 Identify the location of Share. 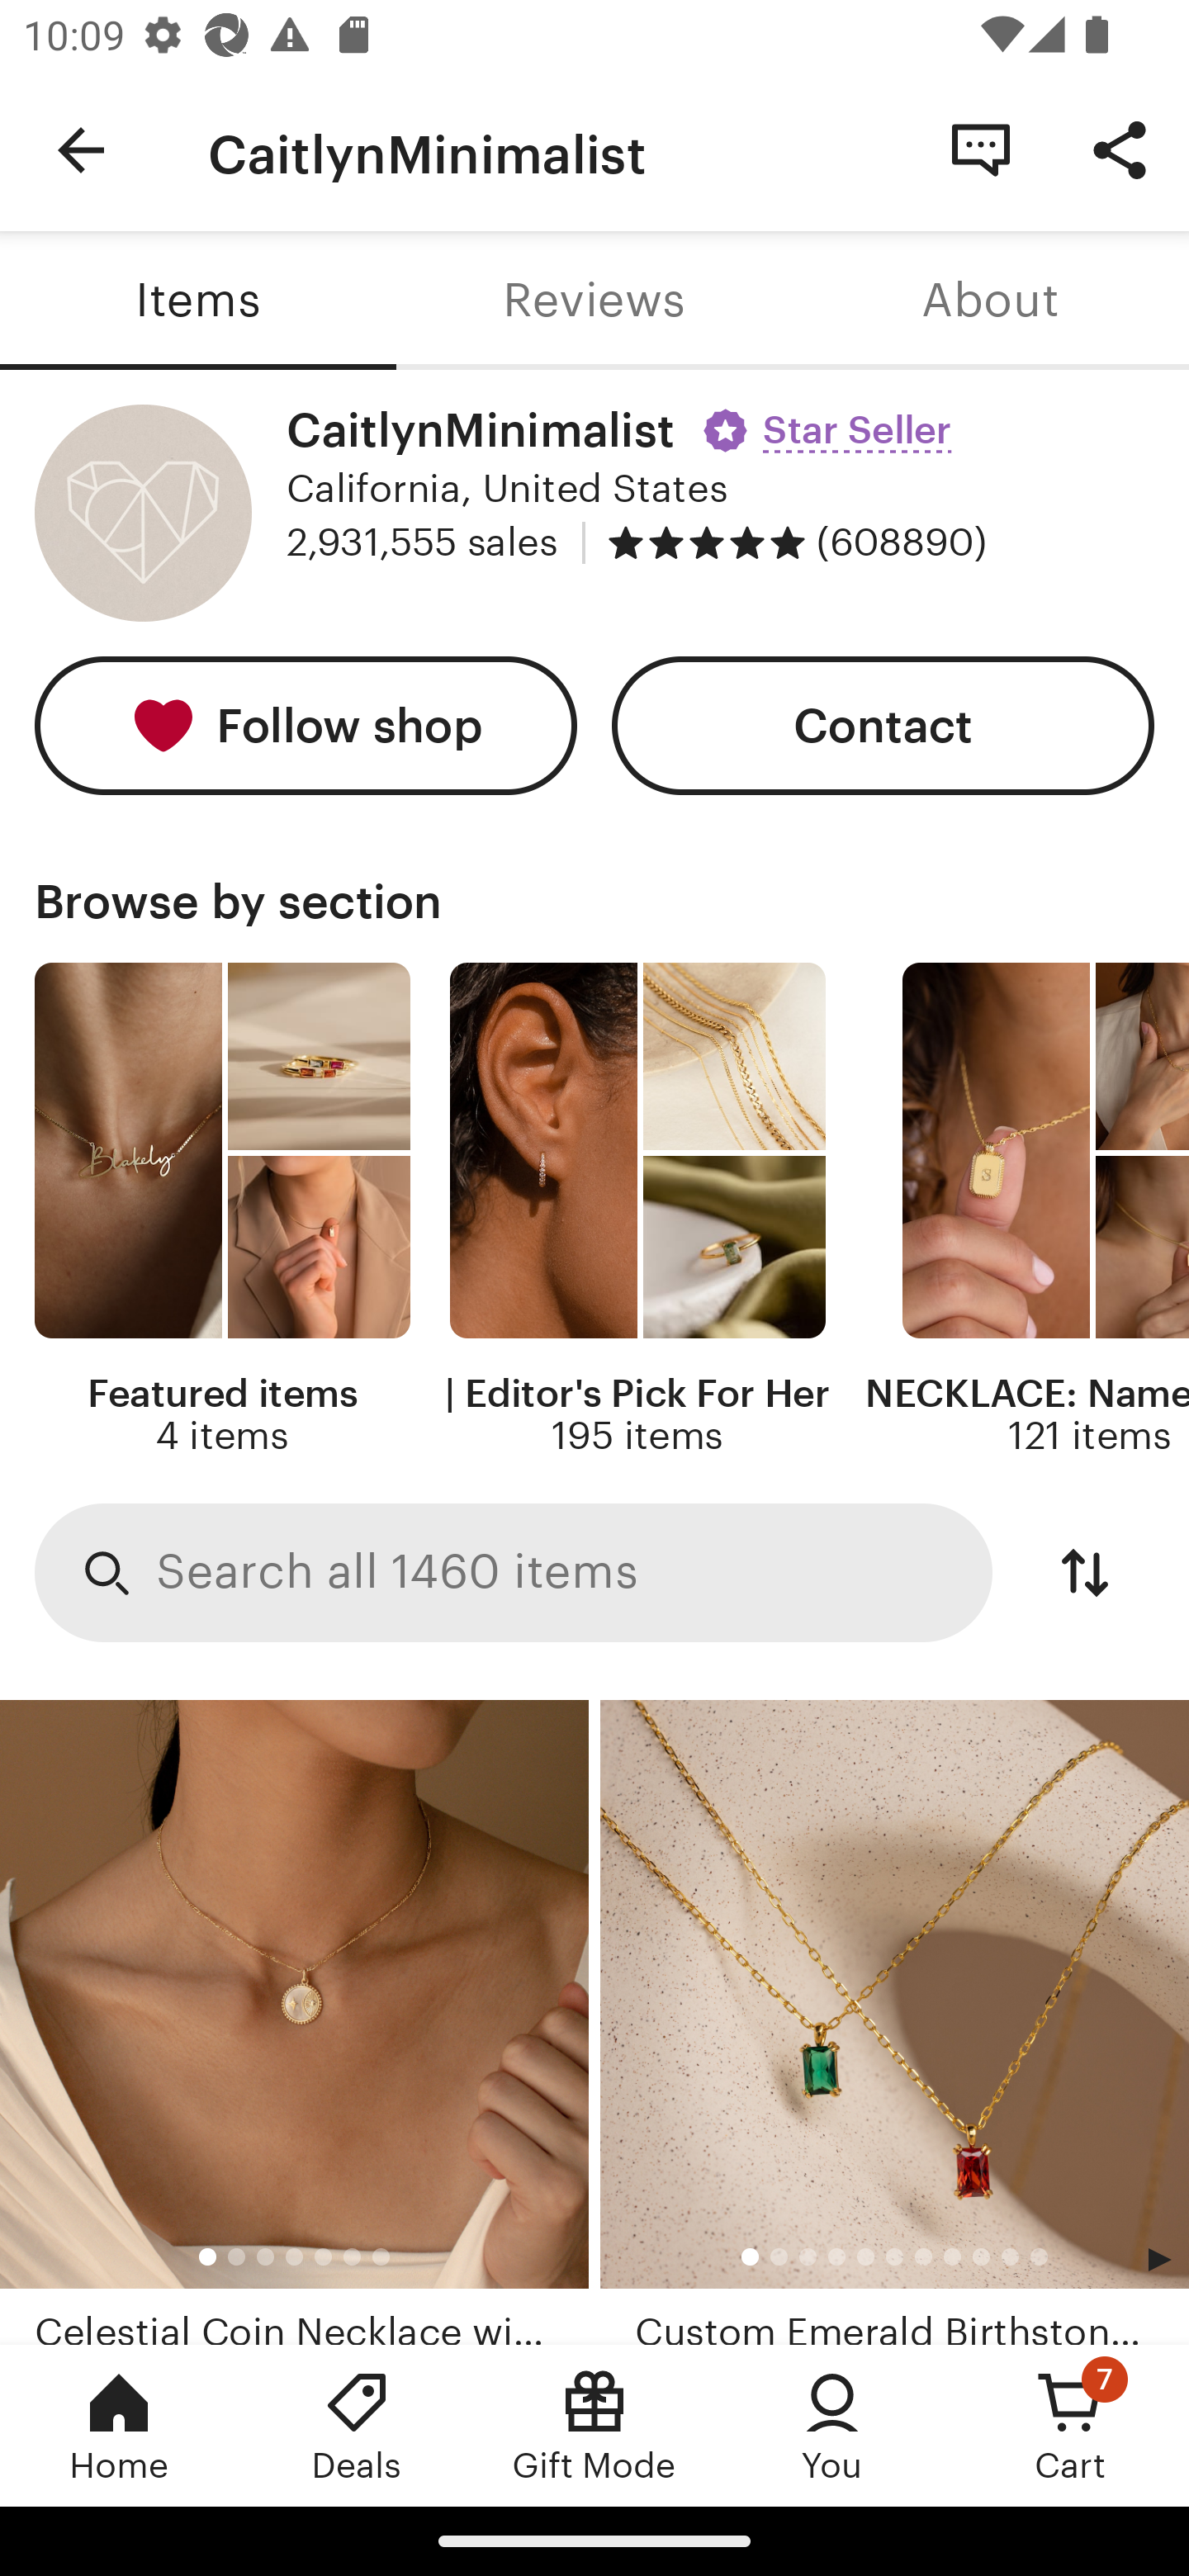
(1120, 149).